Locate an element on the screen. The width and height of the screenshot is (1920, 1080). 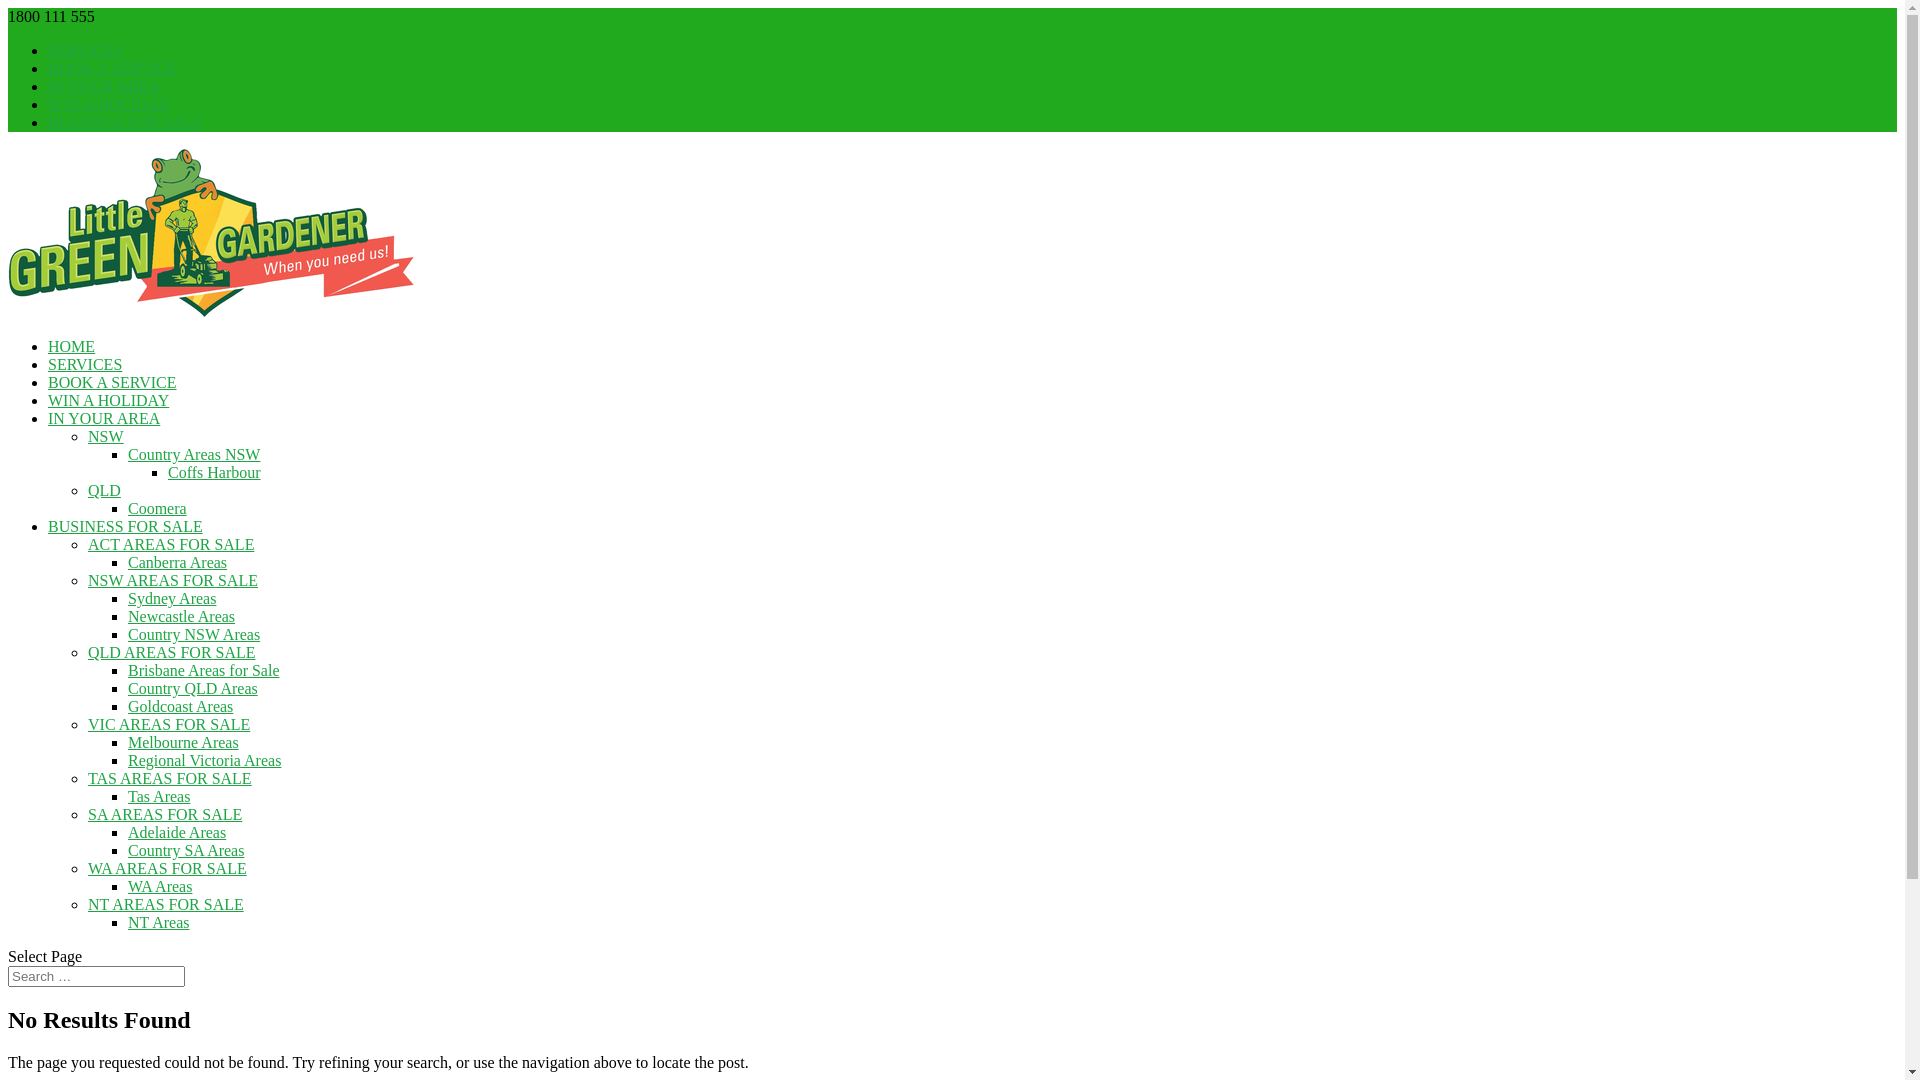
Regional Victoria Areas is located at coordinates (204, 760).